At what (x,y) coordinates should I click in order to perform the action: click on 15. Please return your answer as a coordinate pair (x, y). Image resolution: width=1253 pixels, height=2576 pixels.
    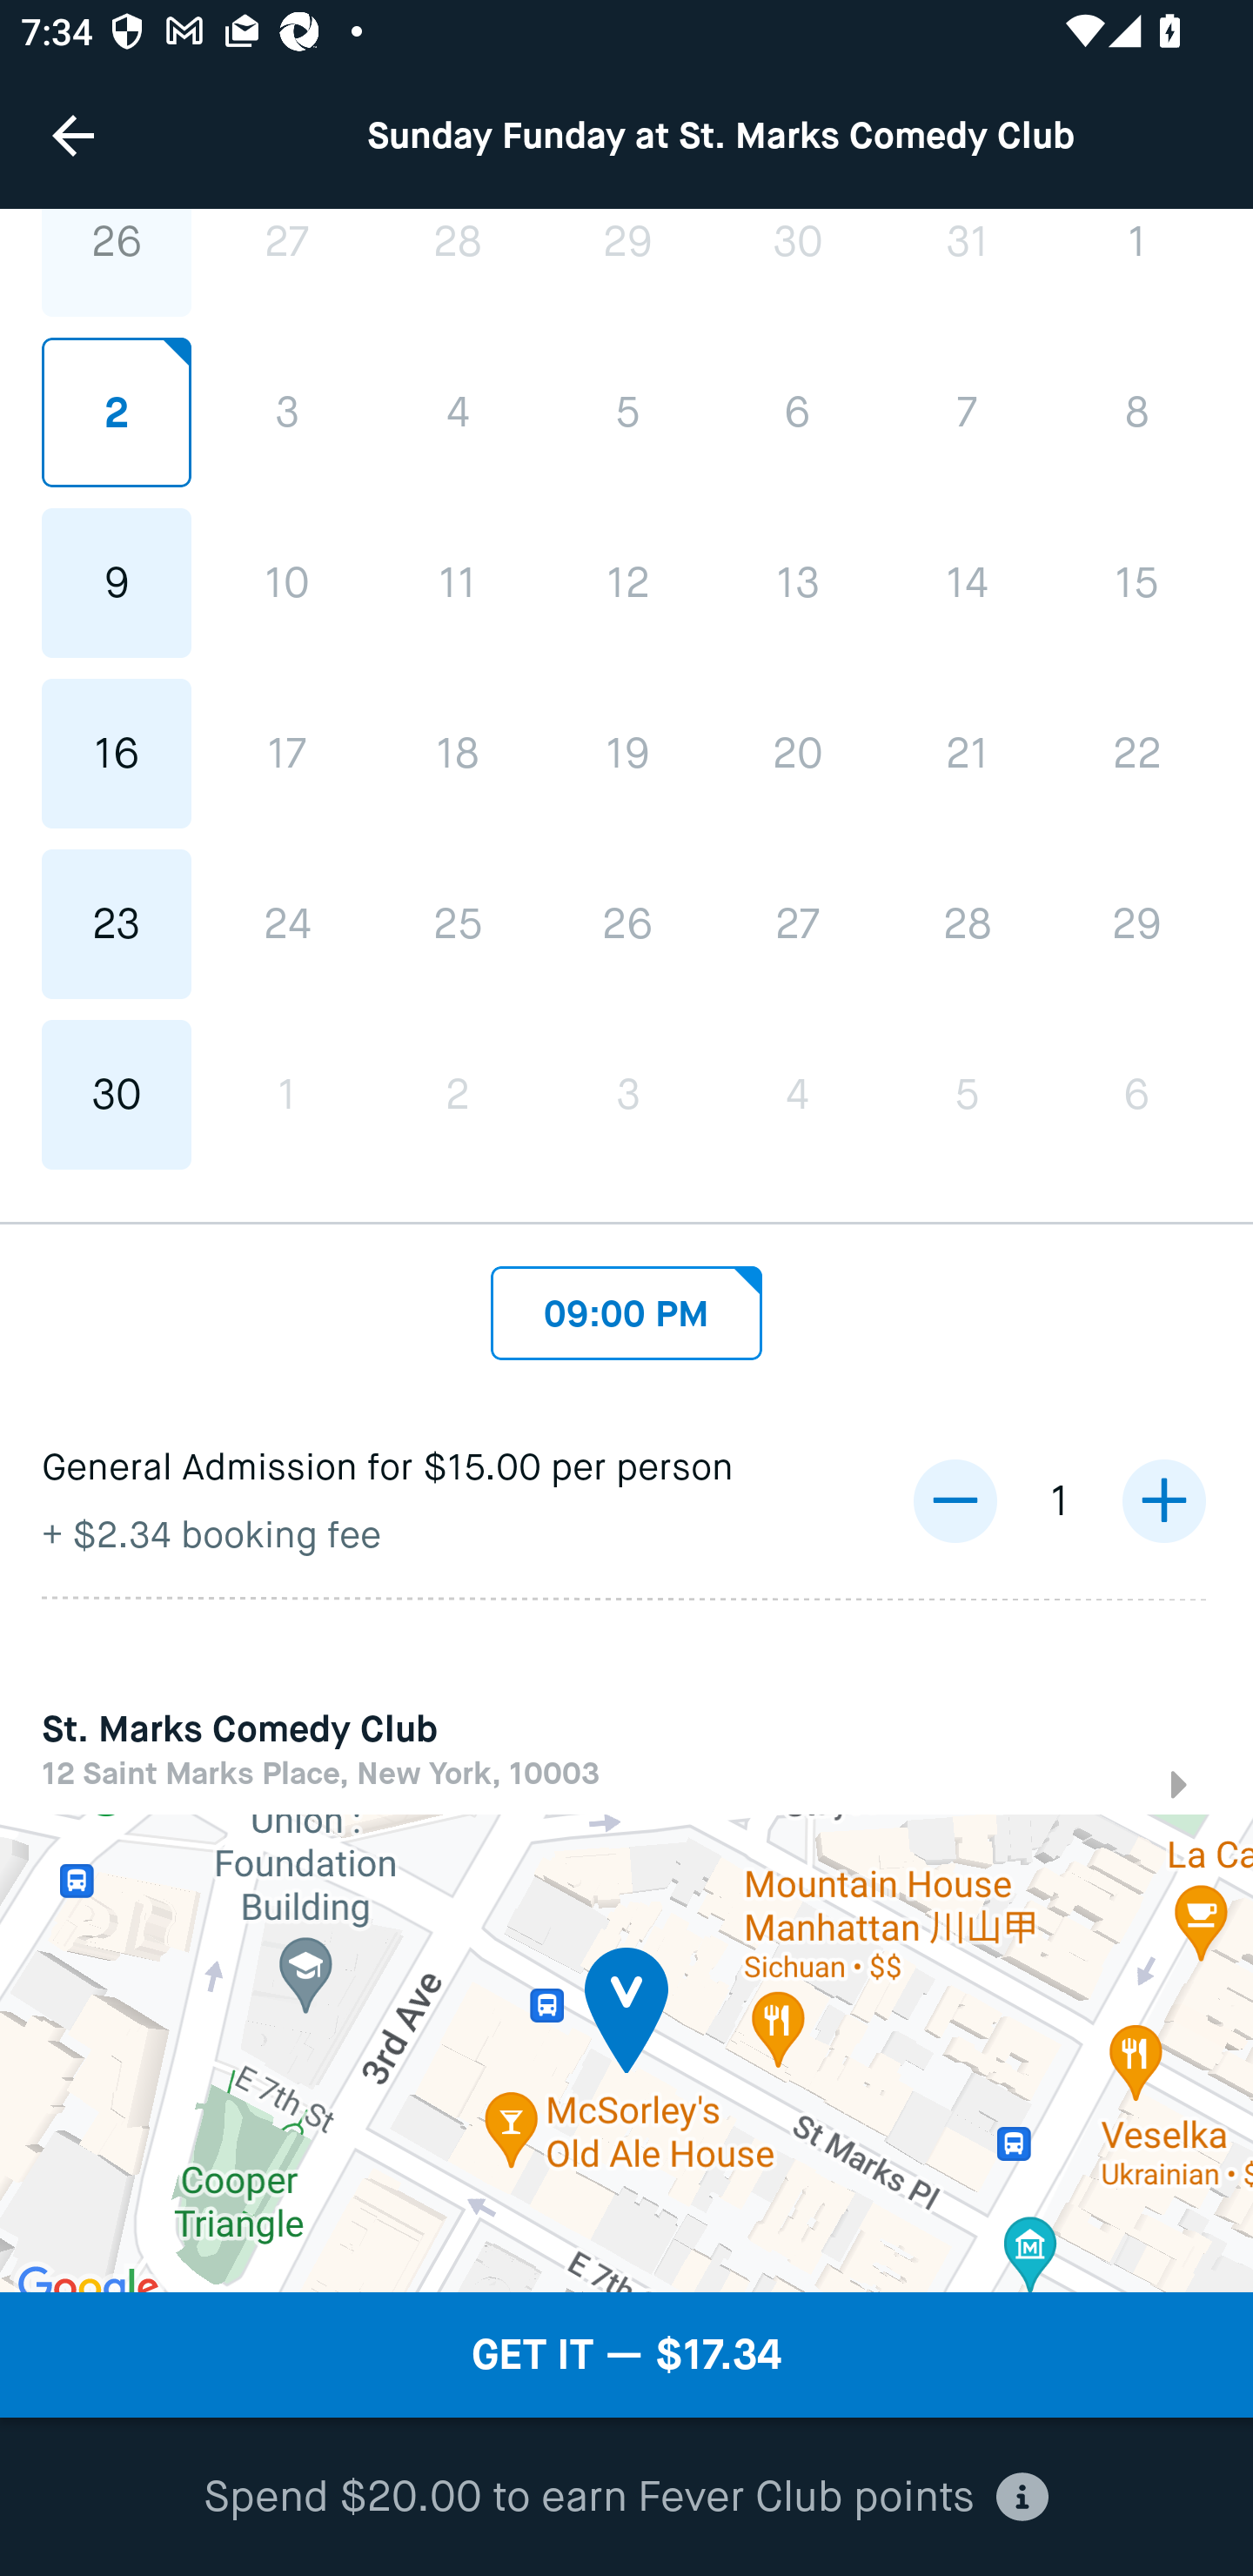
    Looking at the image, I should click on (1136, 581).